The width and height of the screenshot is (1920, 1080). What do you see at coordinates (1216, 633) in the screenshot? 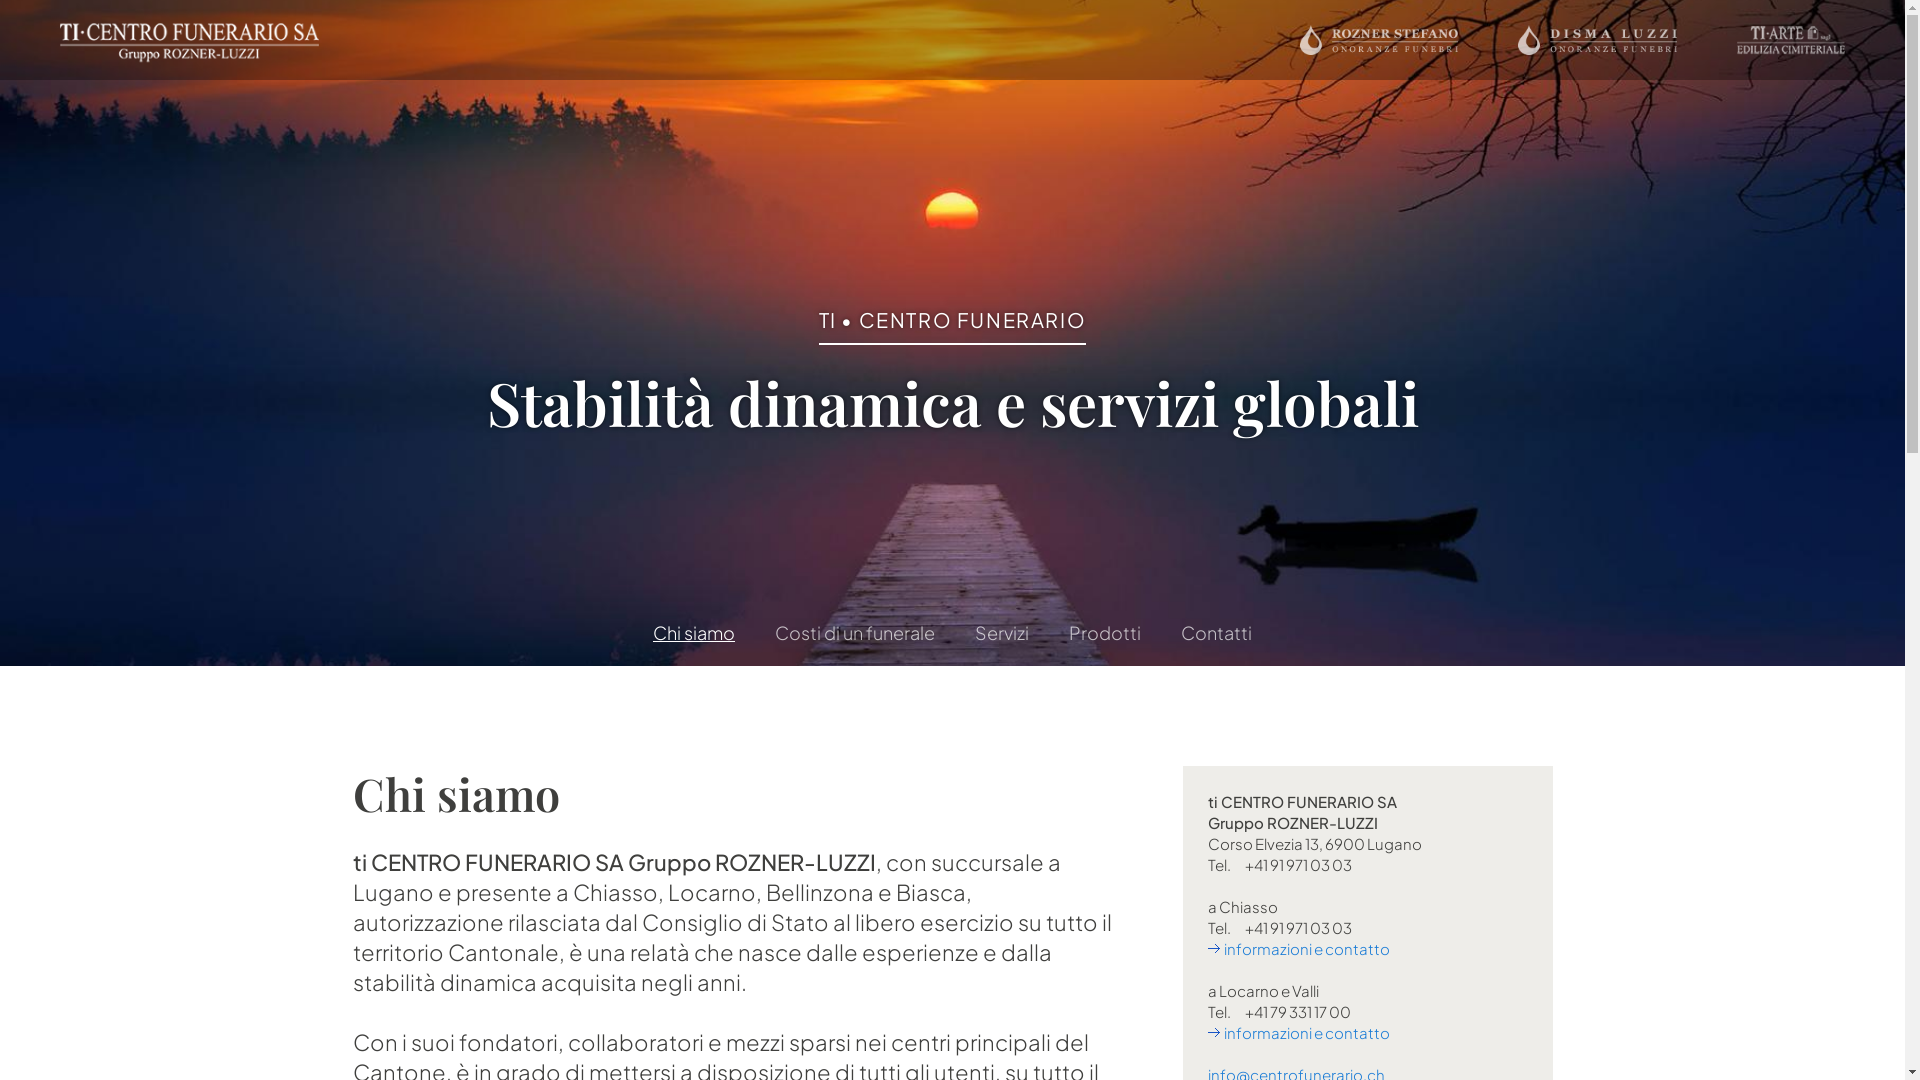
I see `Contatti` at bounding box center [1216, 633].